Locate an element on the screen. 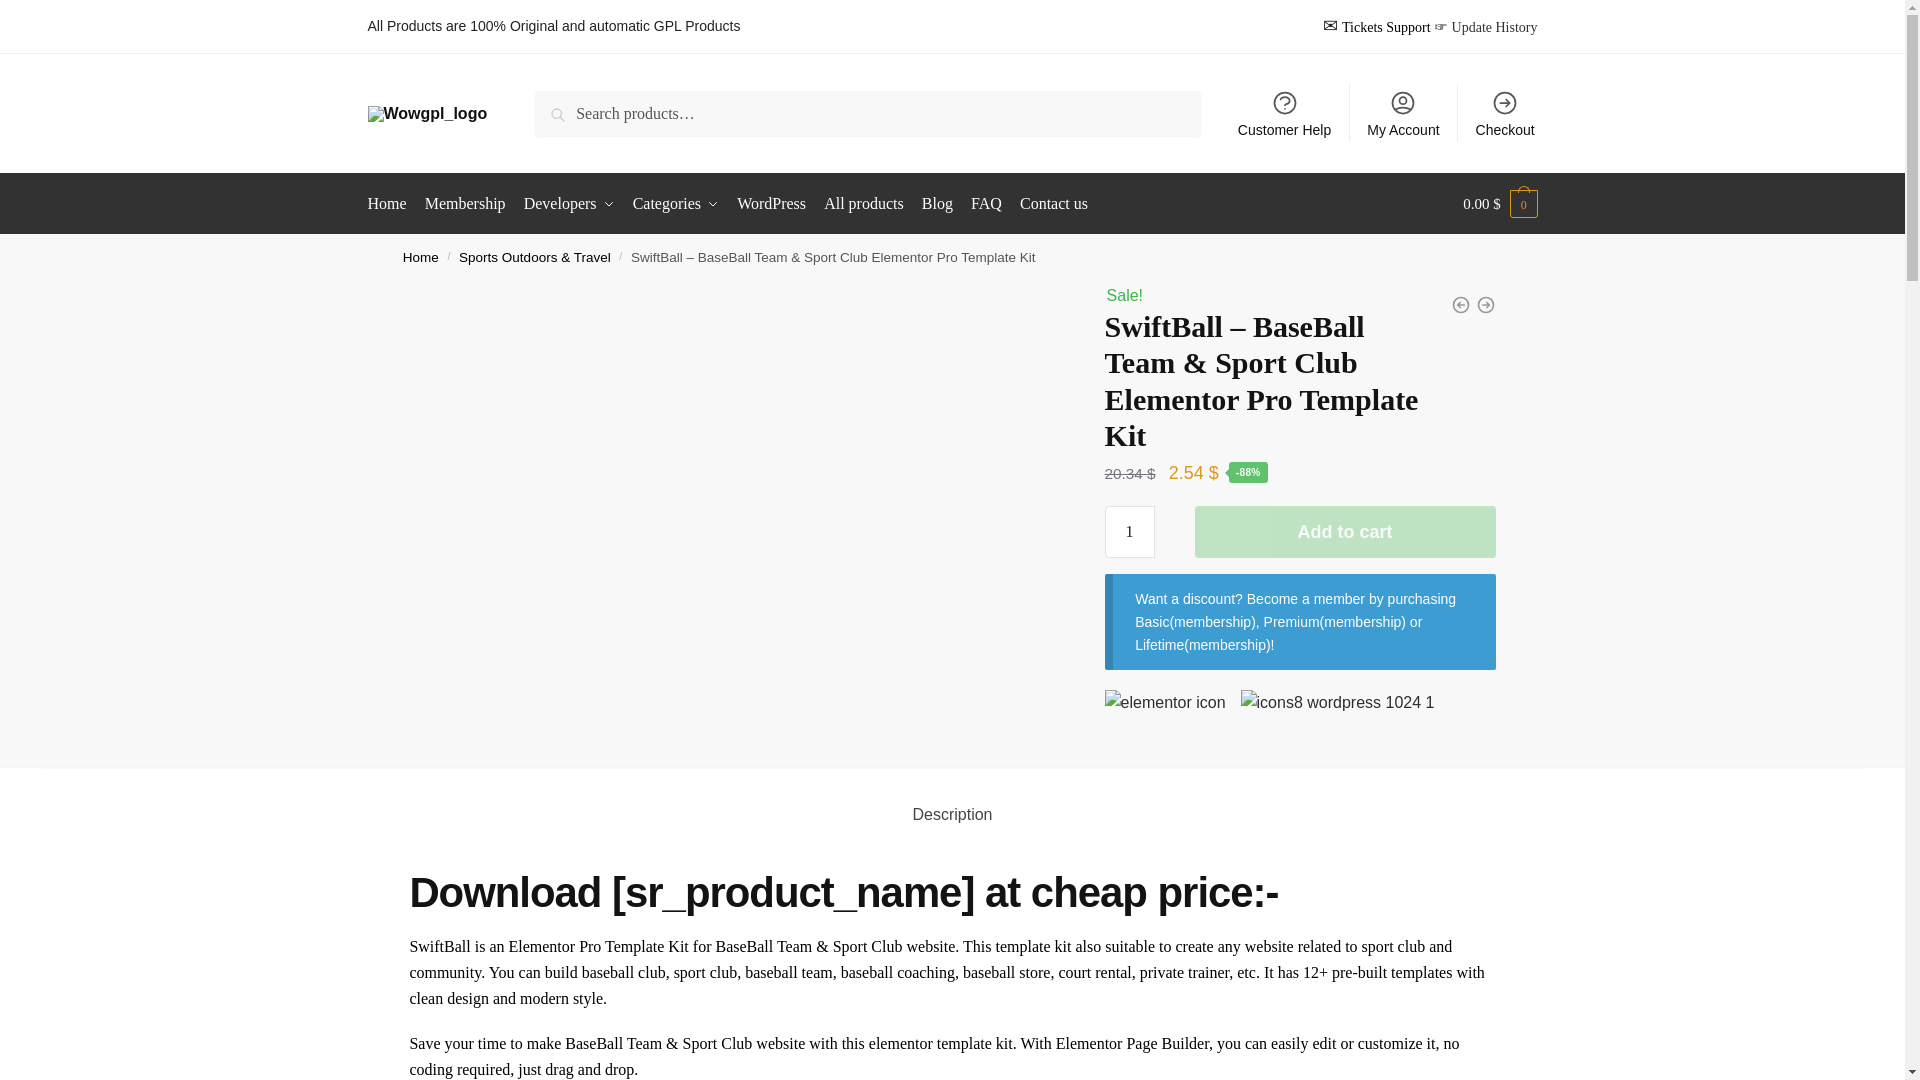  Membership is located at coordinates (465, 204).